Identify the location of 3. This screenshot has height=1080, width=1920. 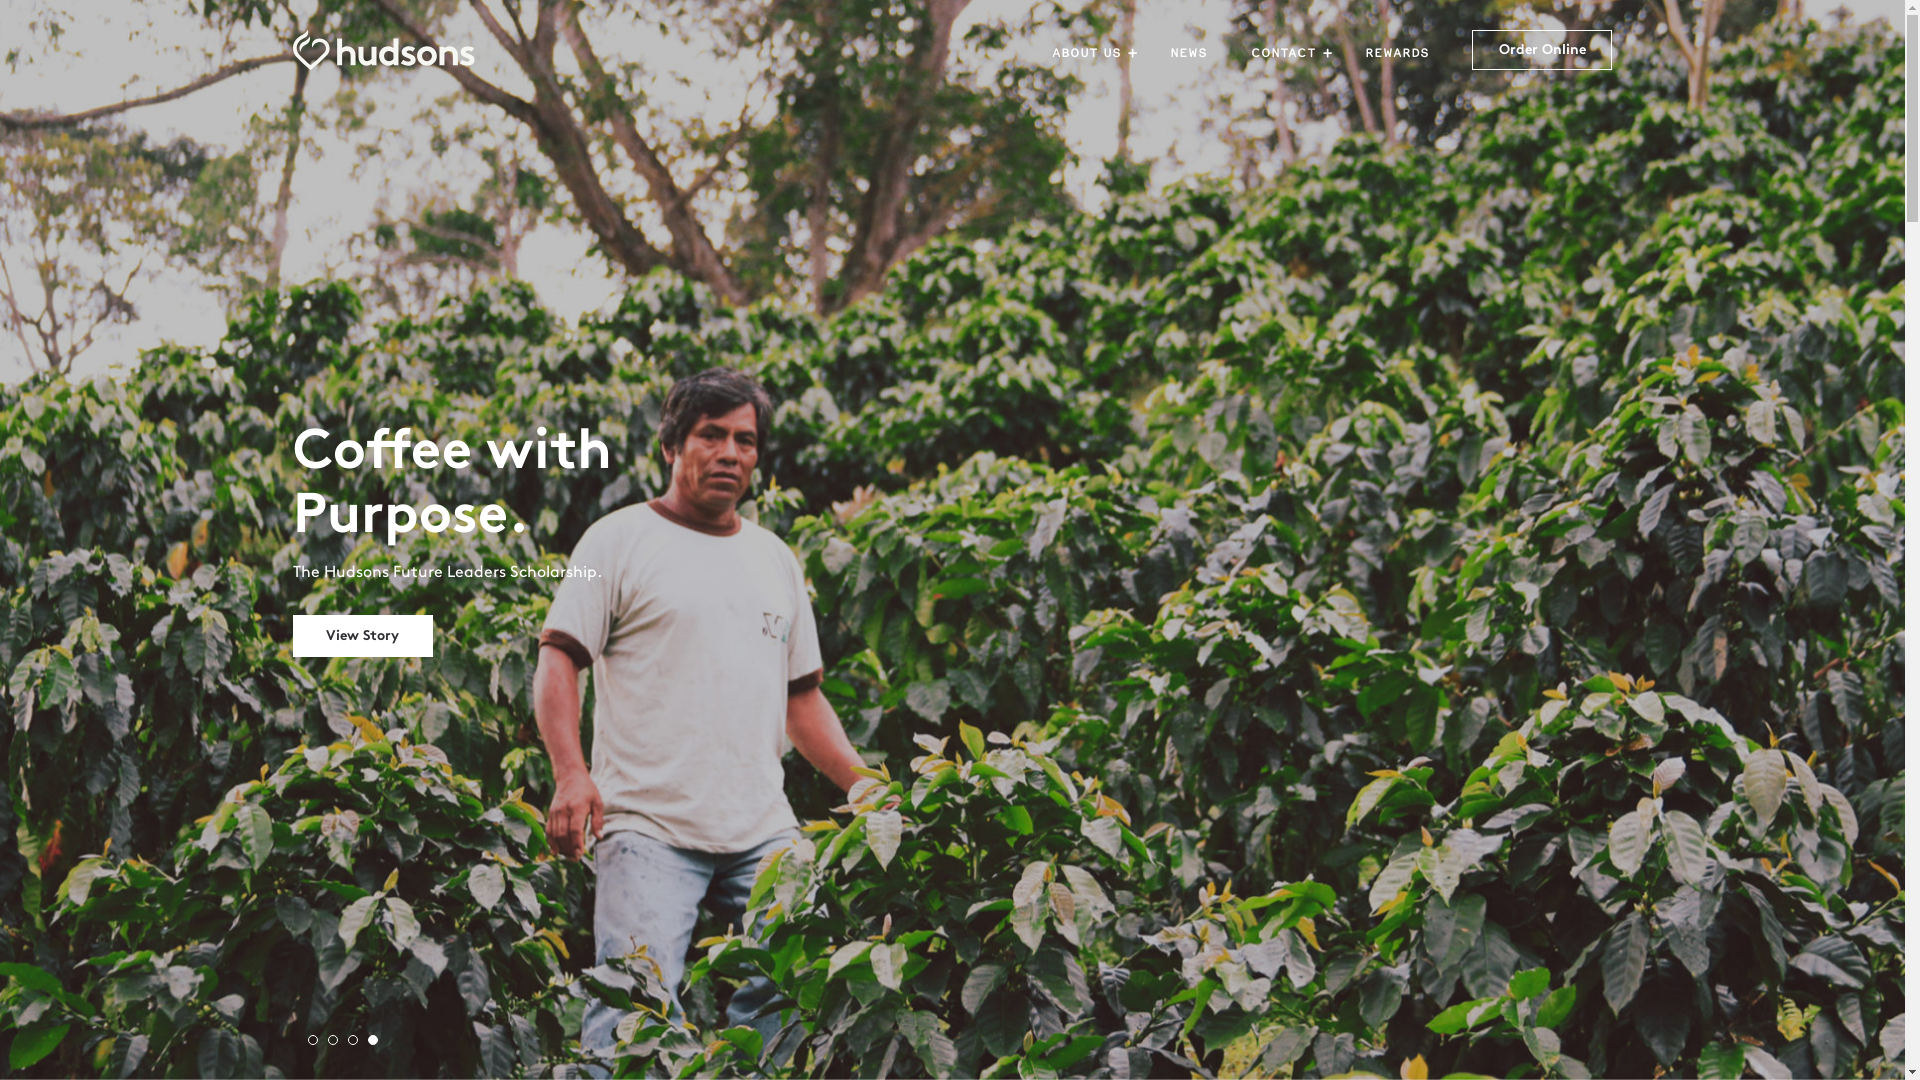
(358, 1045).